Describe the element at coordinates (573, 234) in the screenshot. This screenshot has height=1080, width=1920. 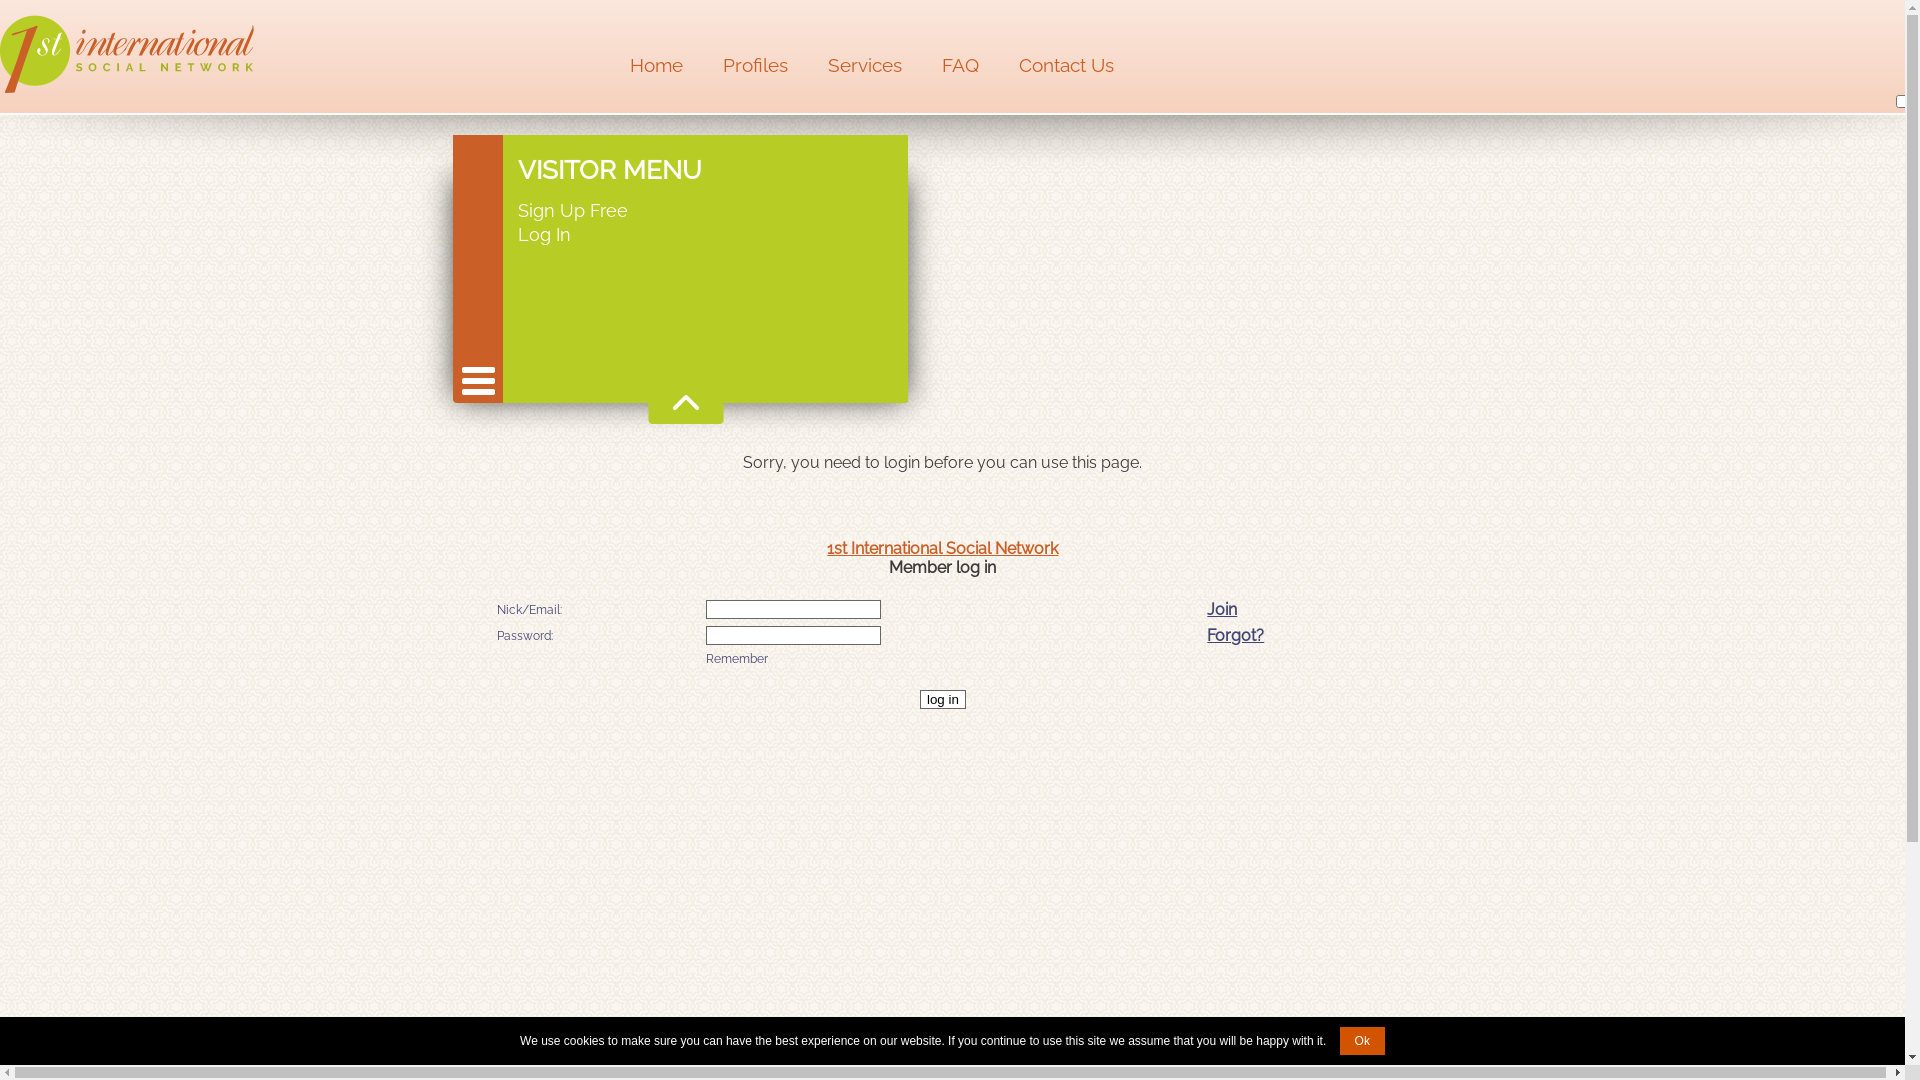
I see `Log In` at that location.